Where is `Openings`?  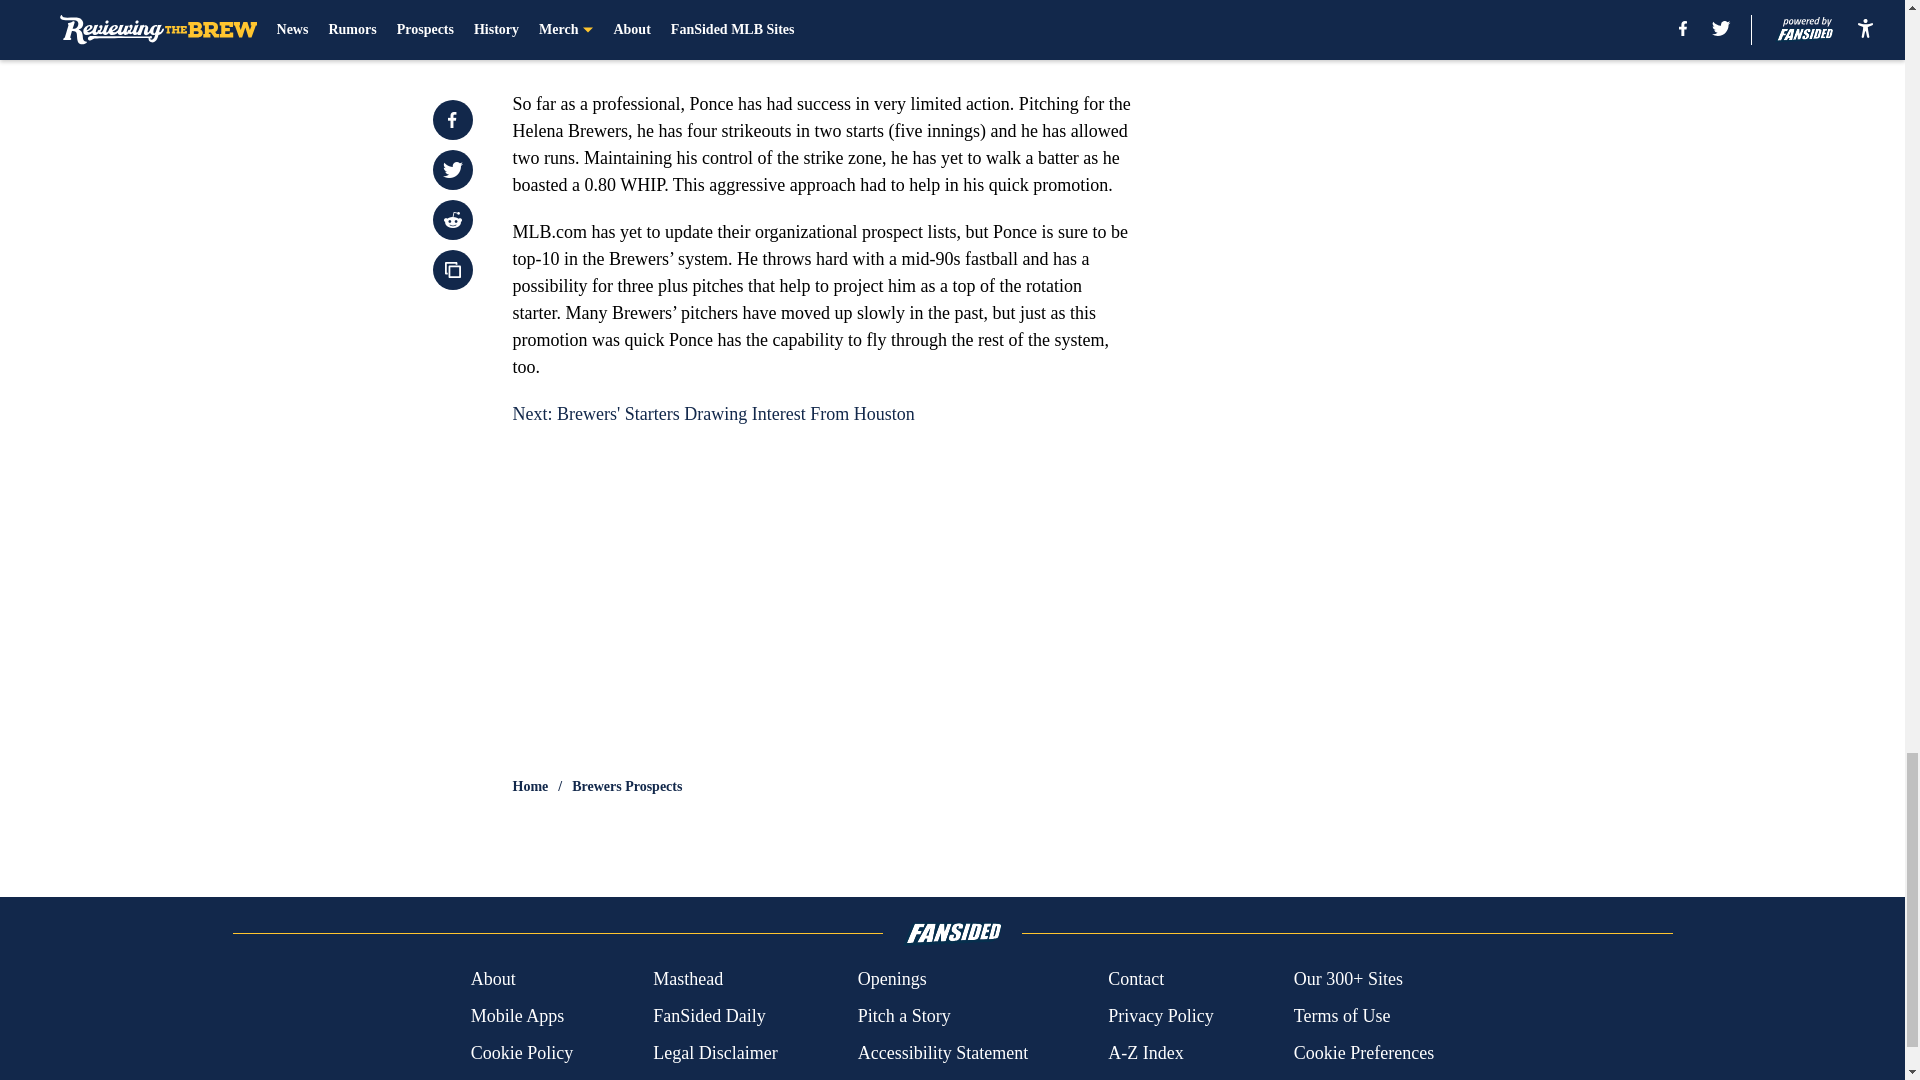 Openings is located at coordinates (892, 978).